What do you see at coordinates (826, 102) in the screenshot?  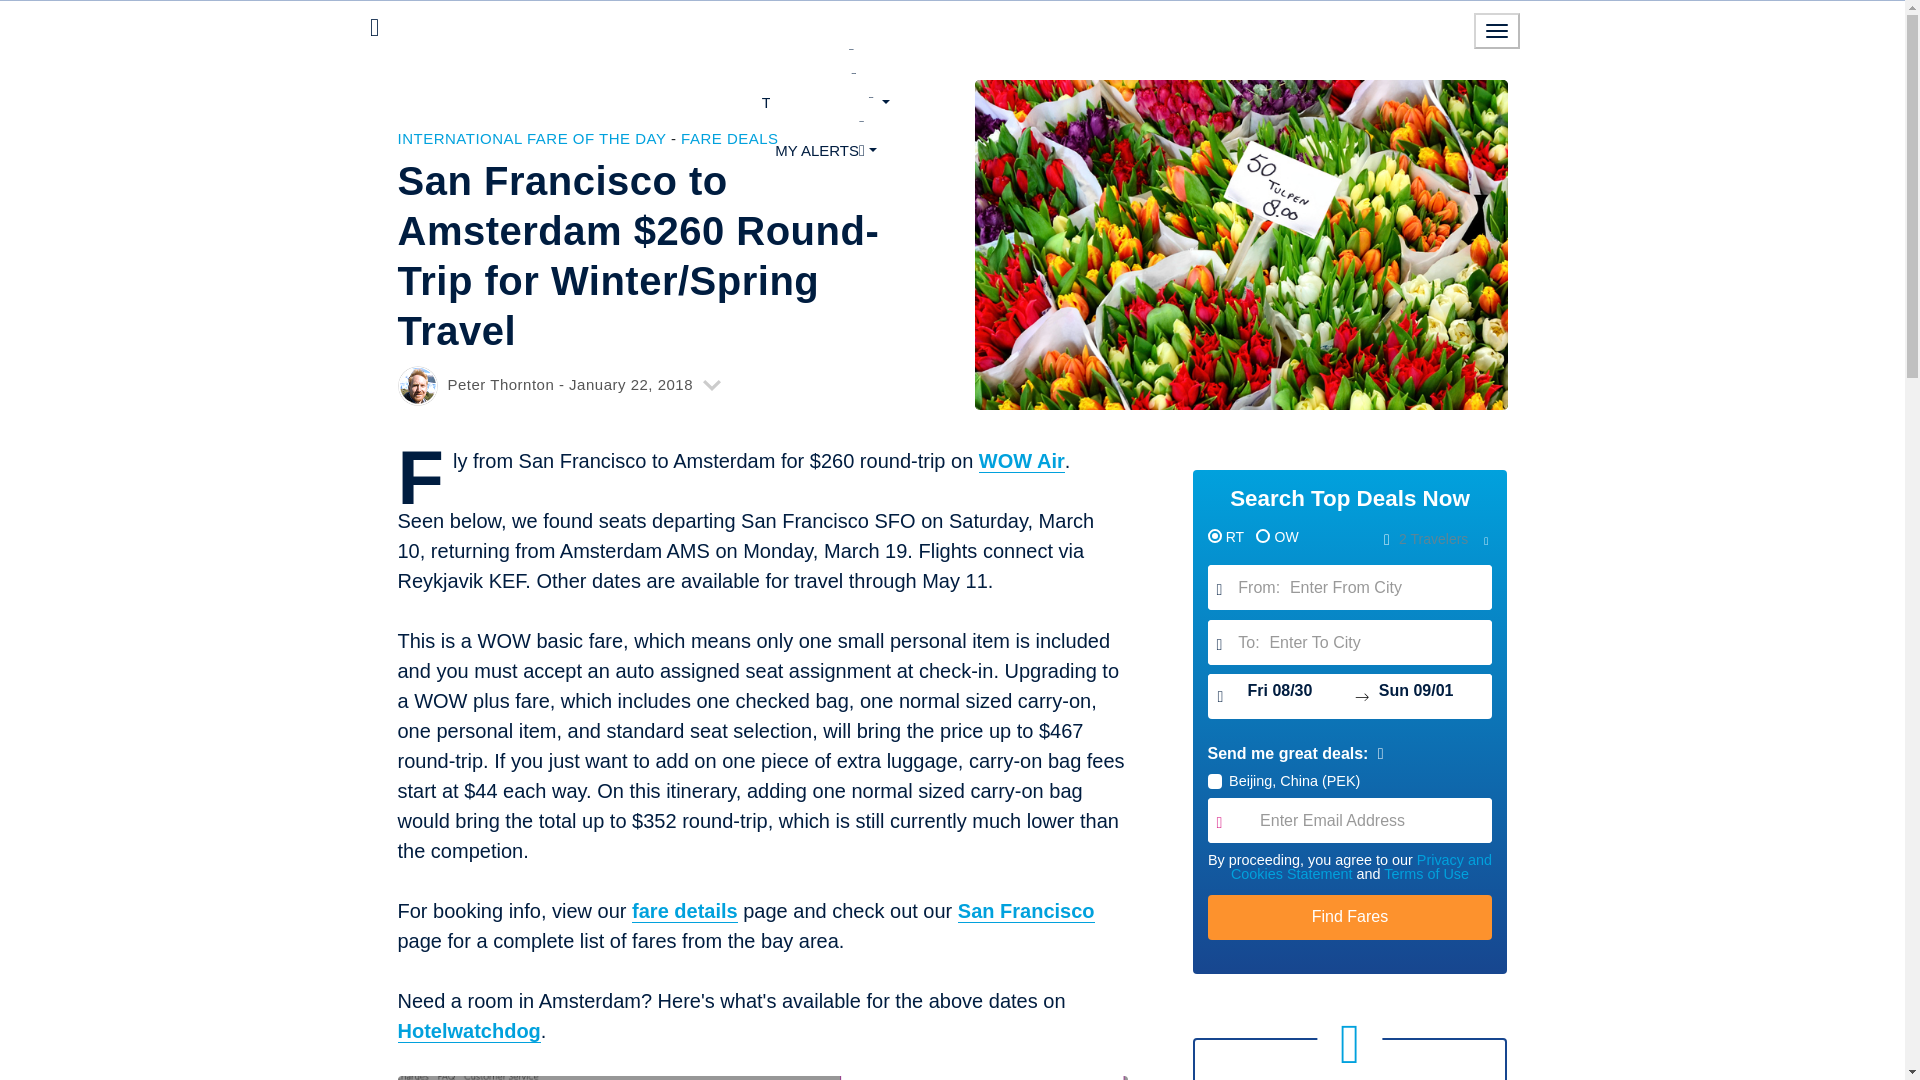 I see `TRAVEL BLOG` at bounding box center [826, 102].